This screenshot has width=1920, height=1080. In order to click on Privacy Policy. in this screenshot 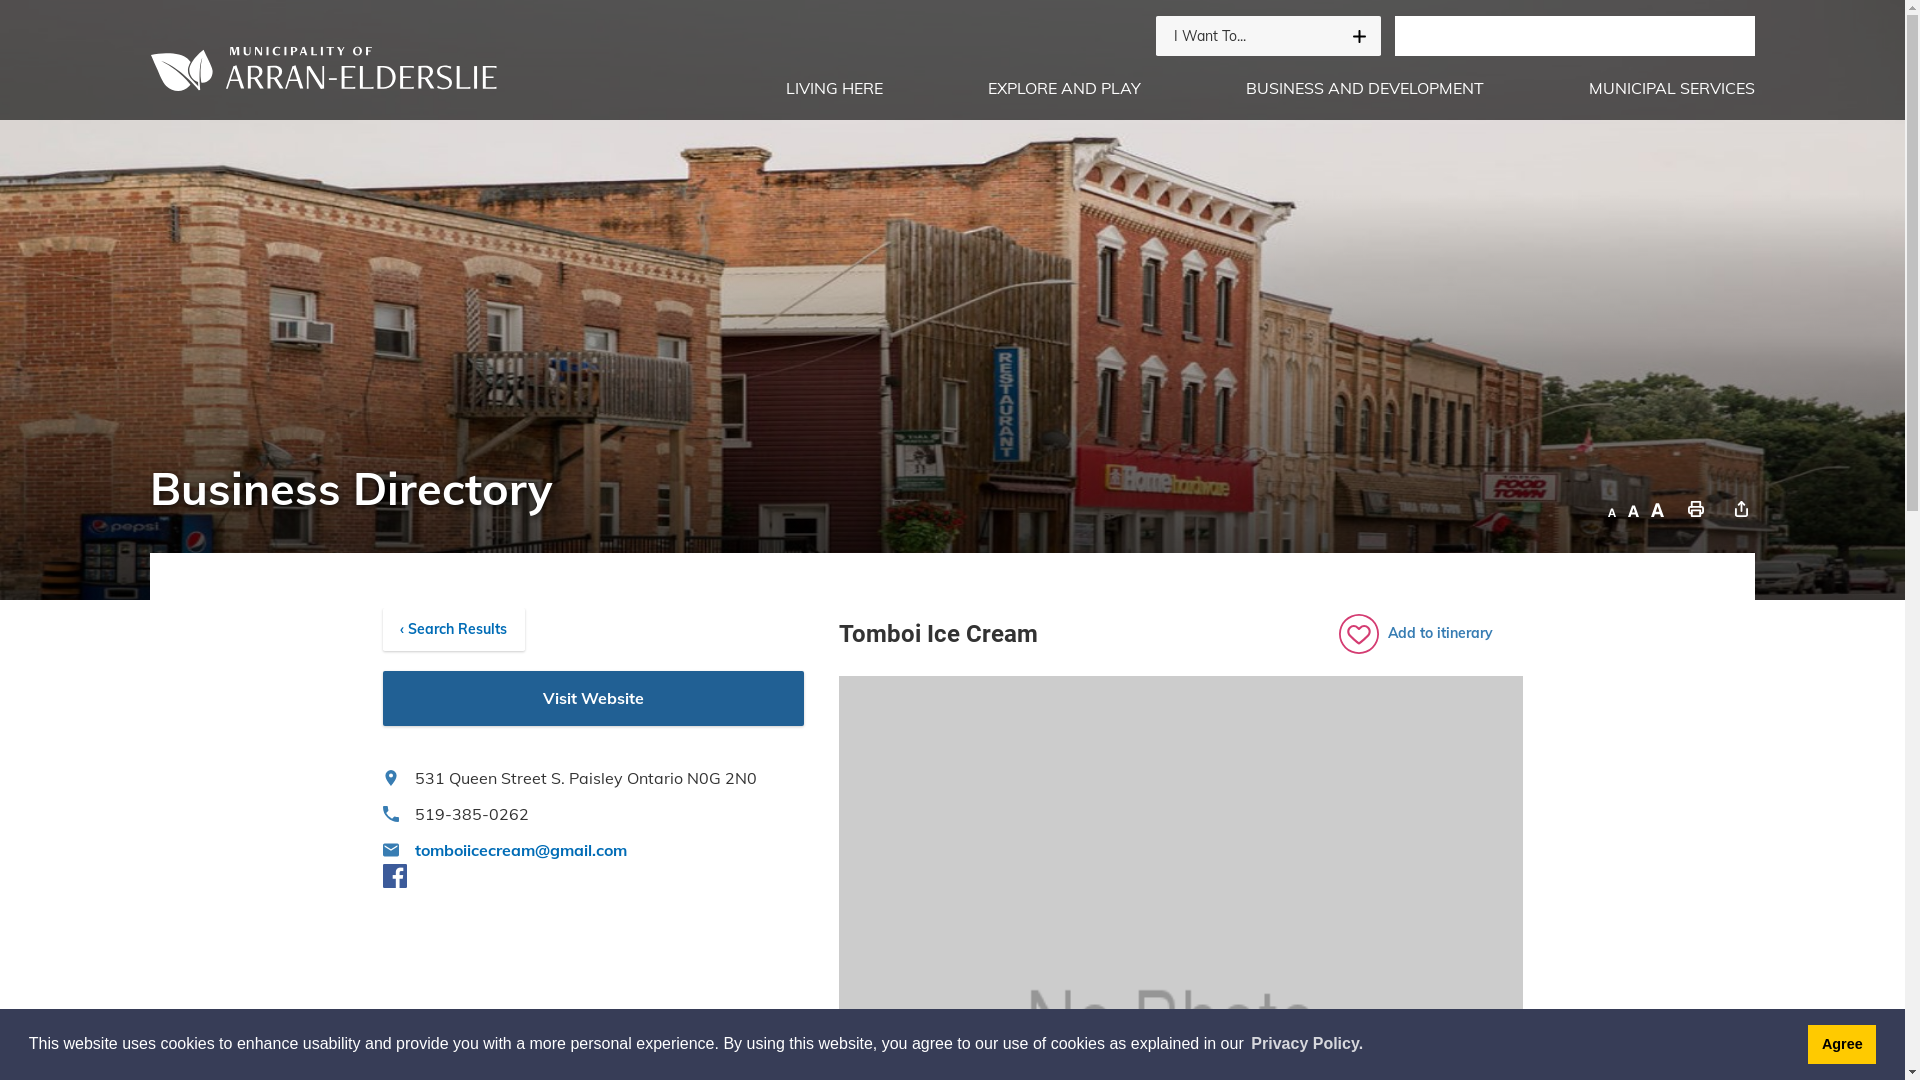, I will do `click(1307, 1044)`.